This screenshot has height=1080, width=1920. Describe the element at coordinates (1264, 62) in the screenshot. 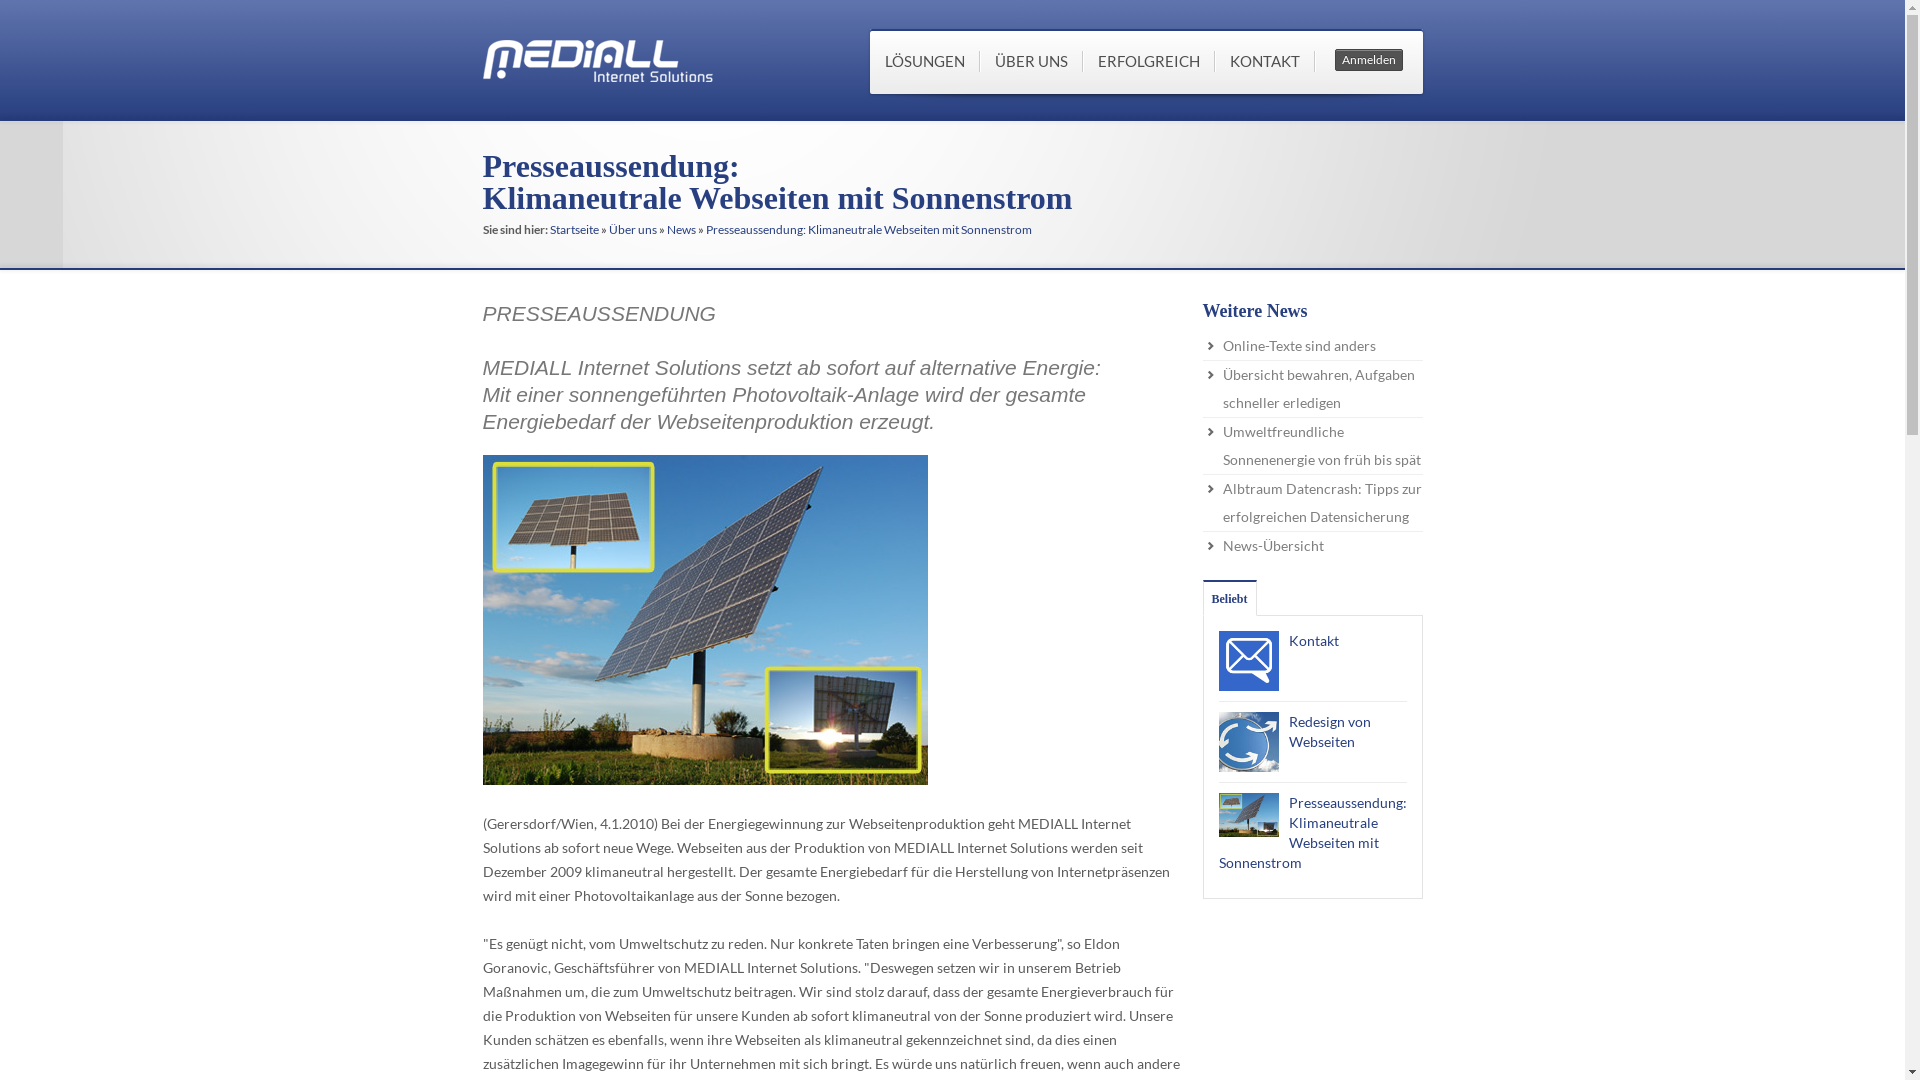

I see `KONTAKT` at that location.